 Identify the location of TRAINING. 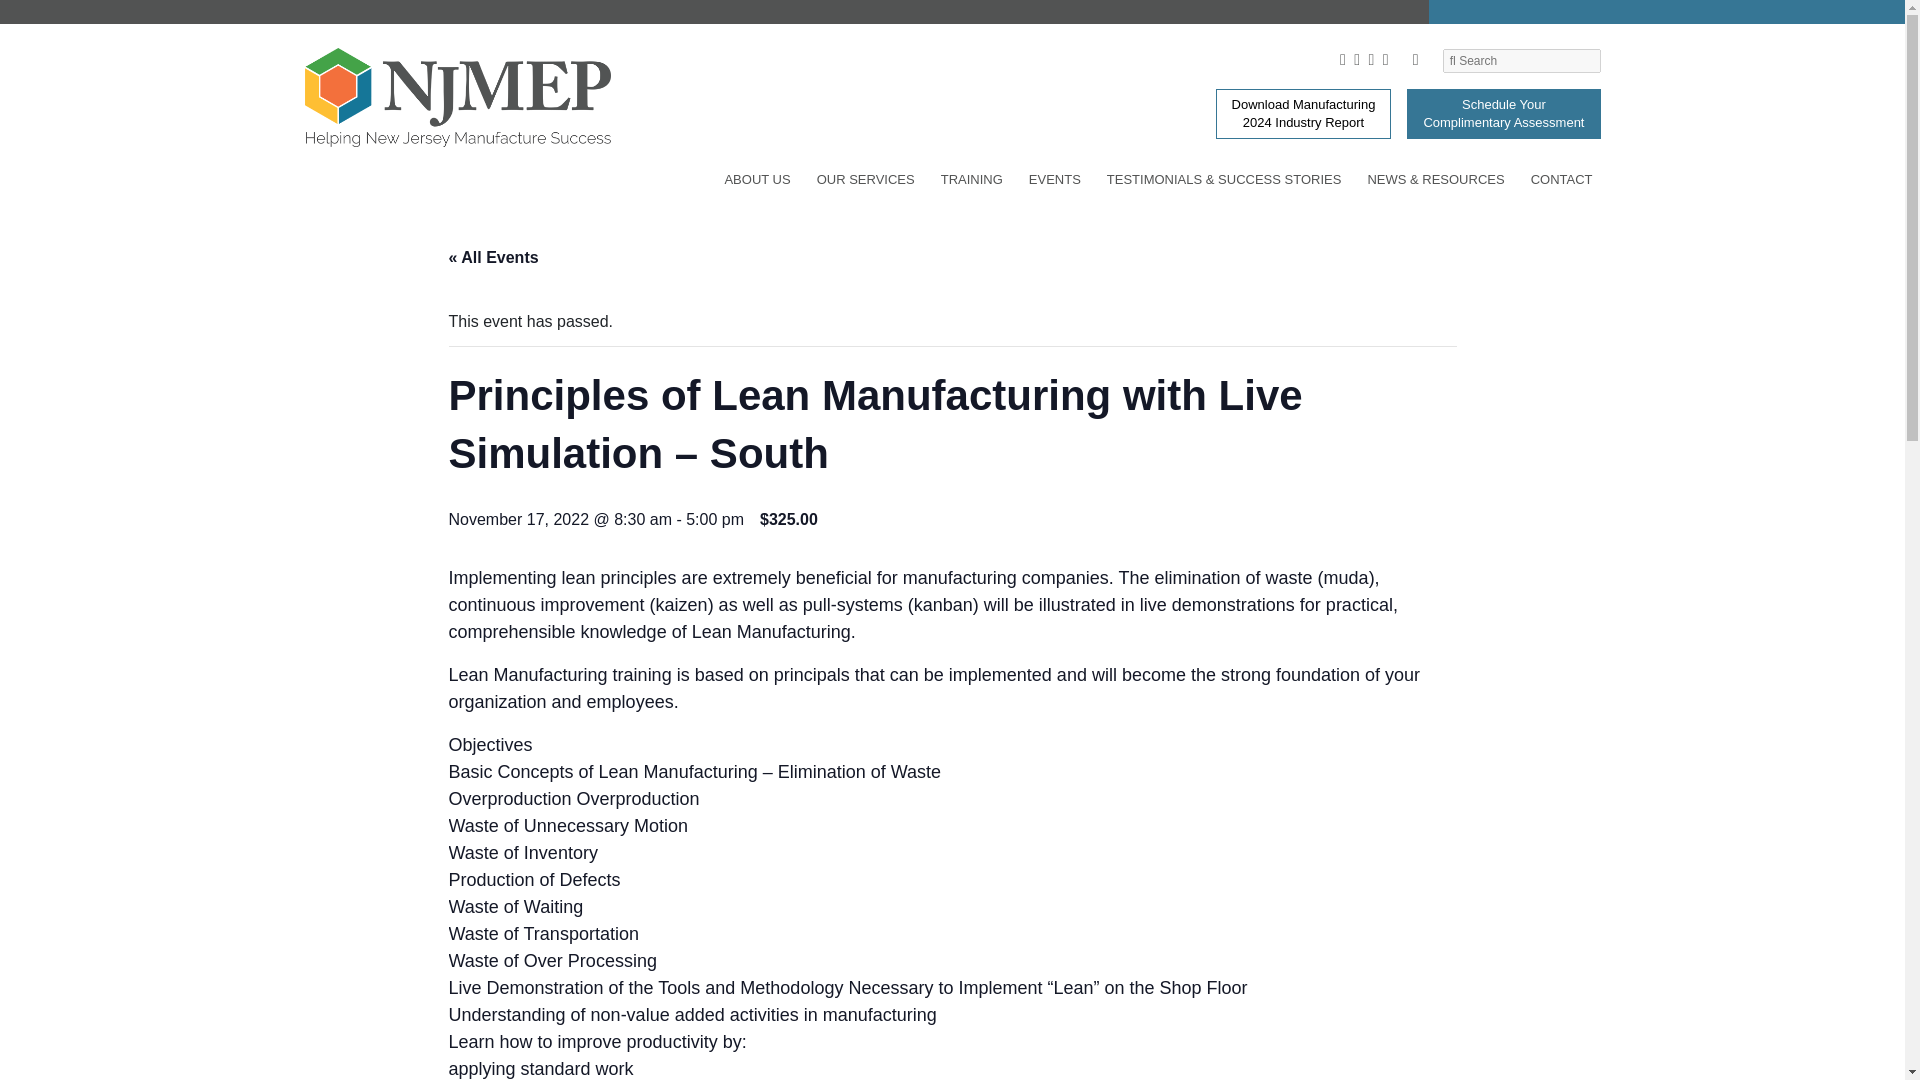
(972, 183).